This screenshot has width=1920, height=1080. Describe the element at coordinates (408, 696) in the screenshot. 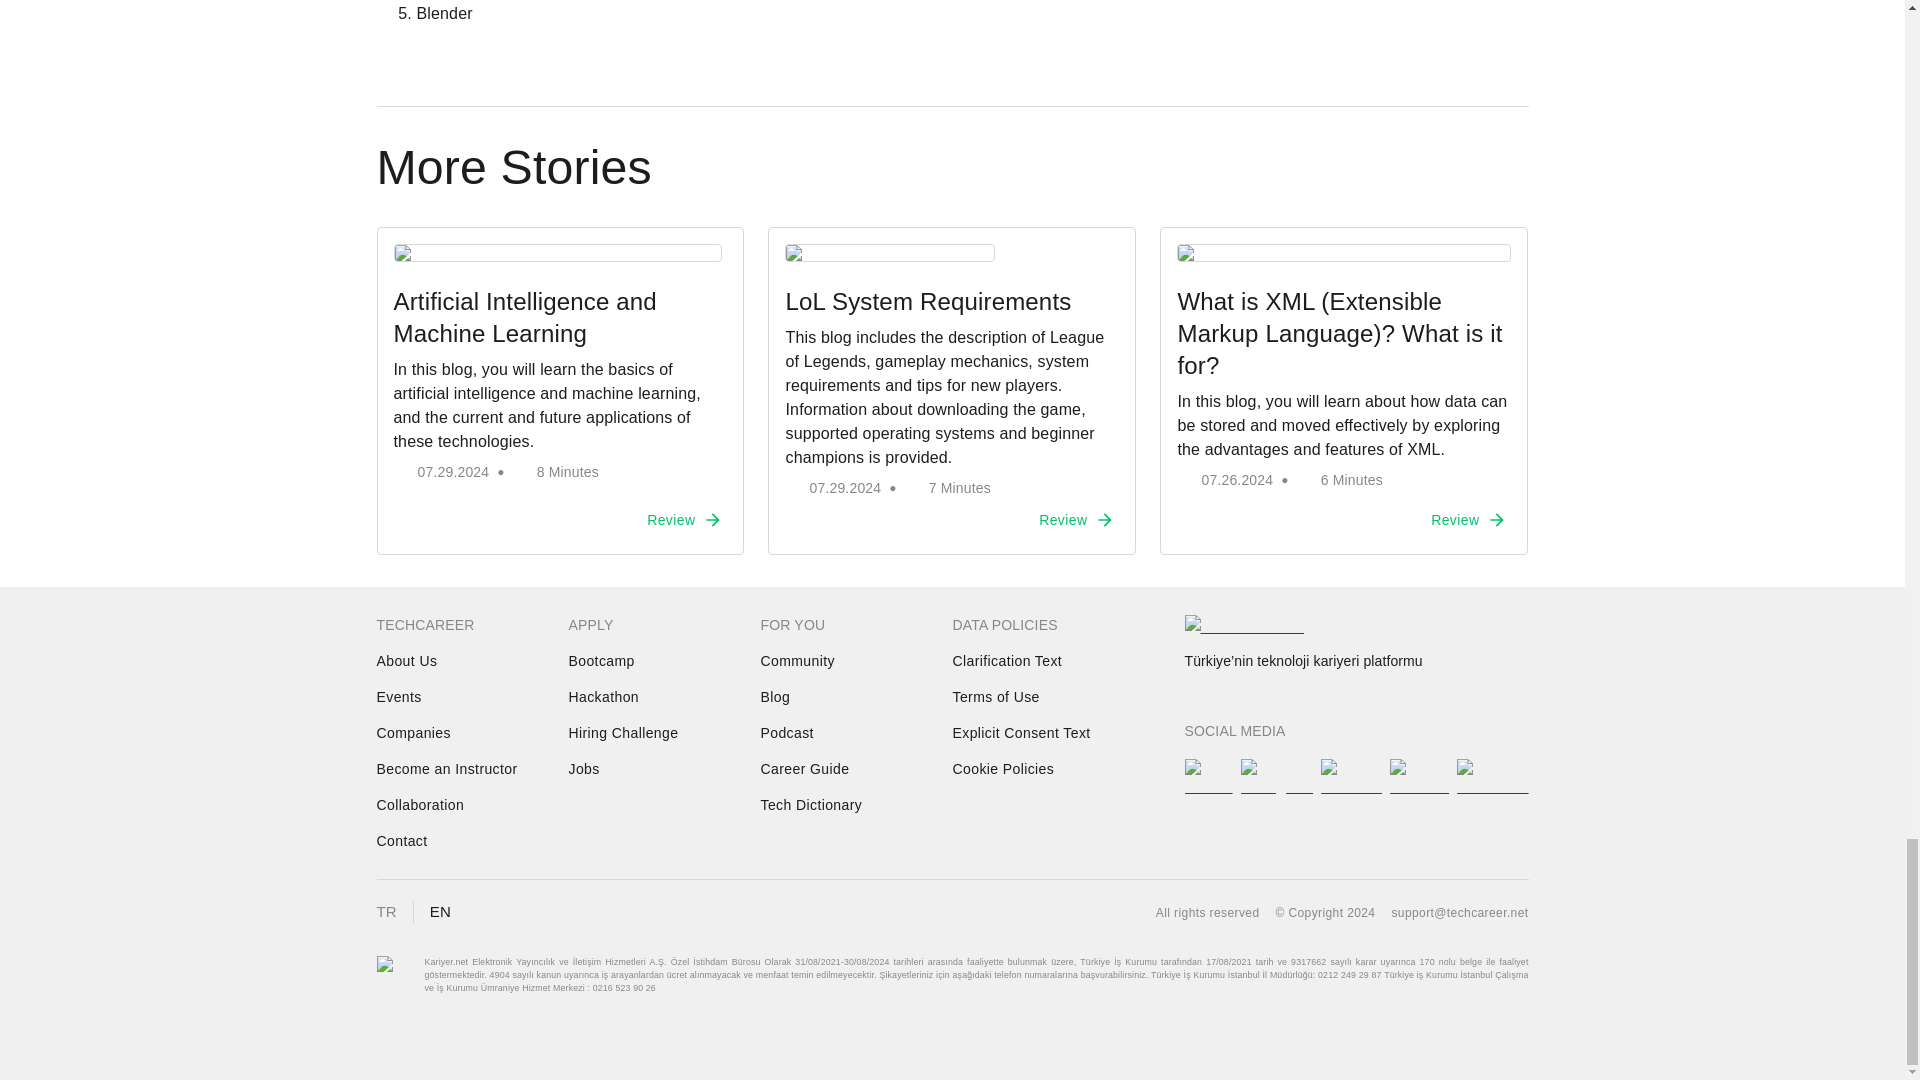

I see `Events` at that location.